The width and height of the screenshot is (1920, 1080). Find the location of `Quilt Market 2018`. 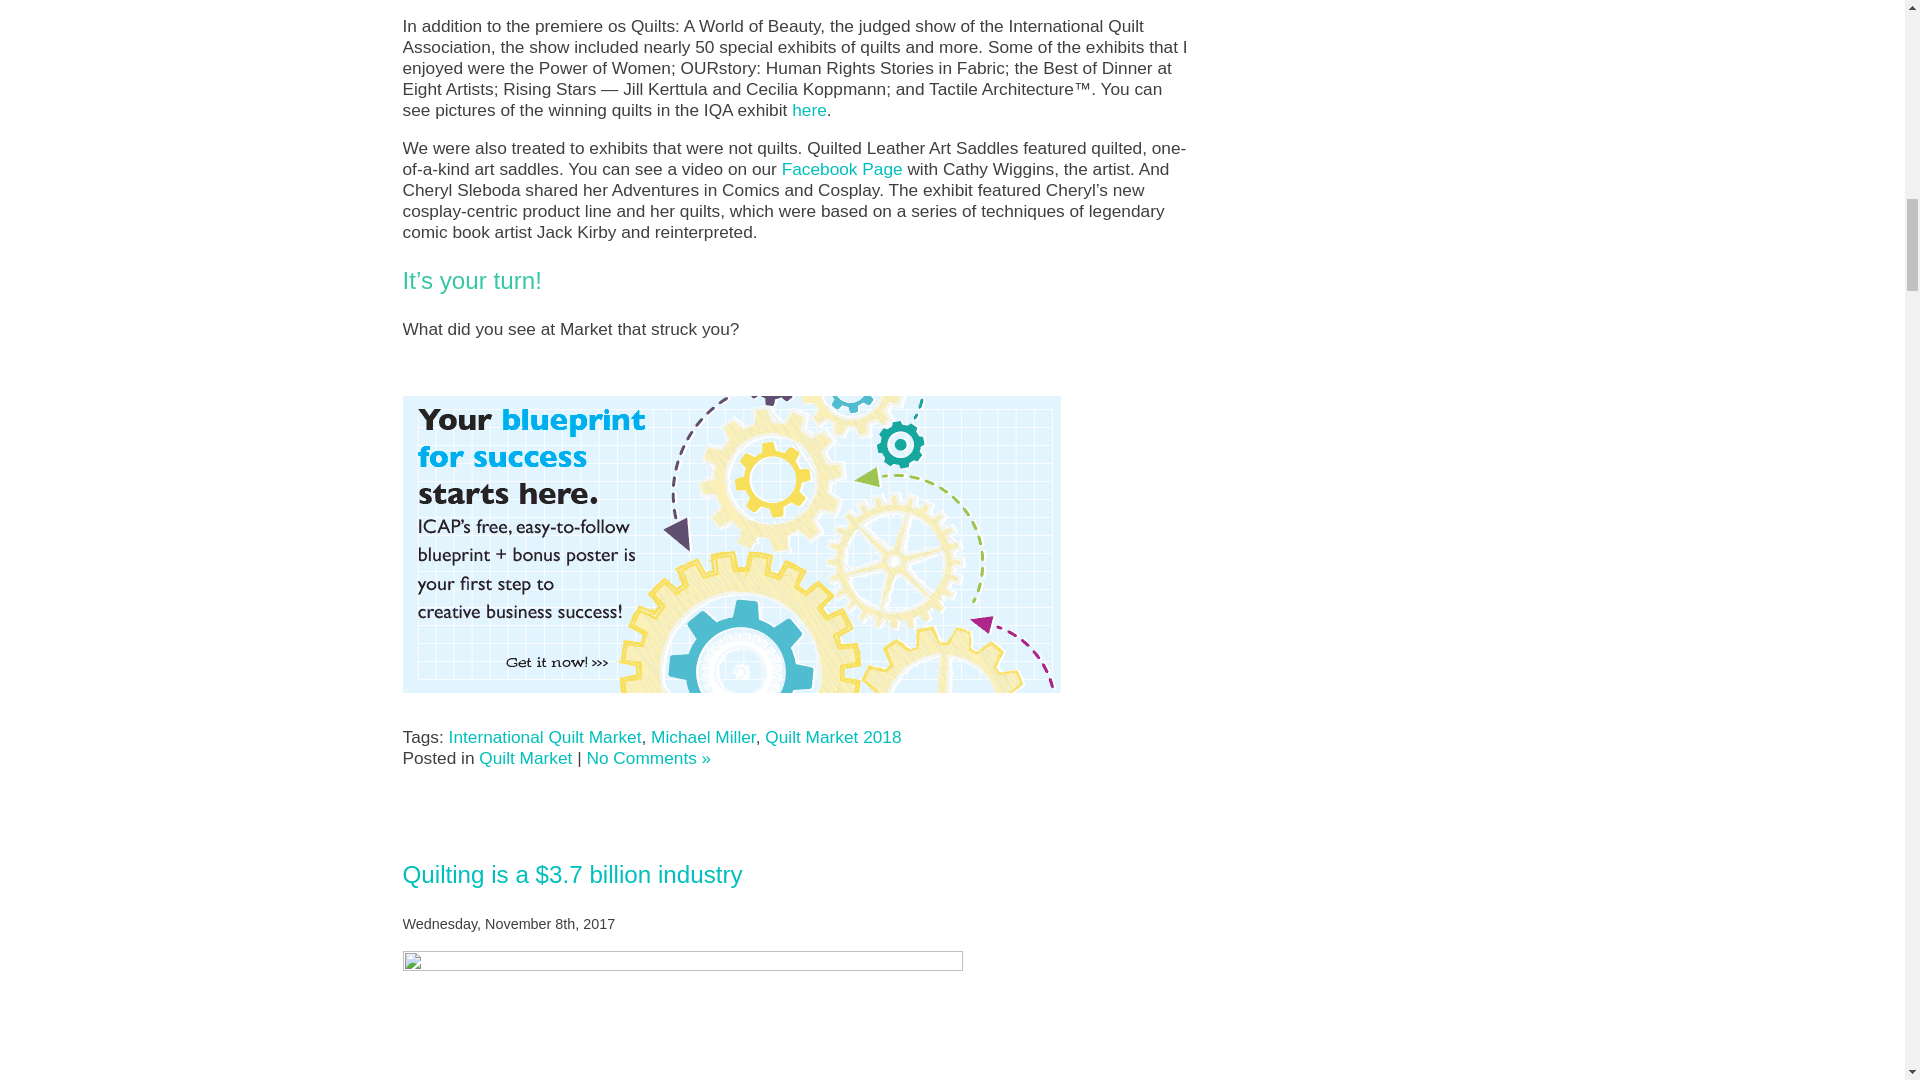

Quilt Market 2018 is located at coordinates (832, 736).